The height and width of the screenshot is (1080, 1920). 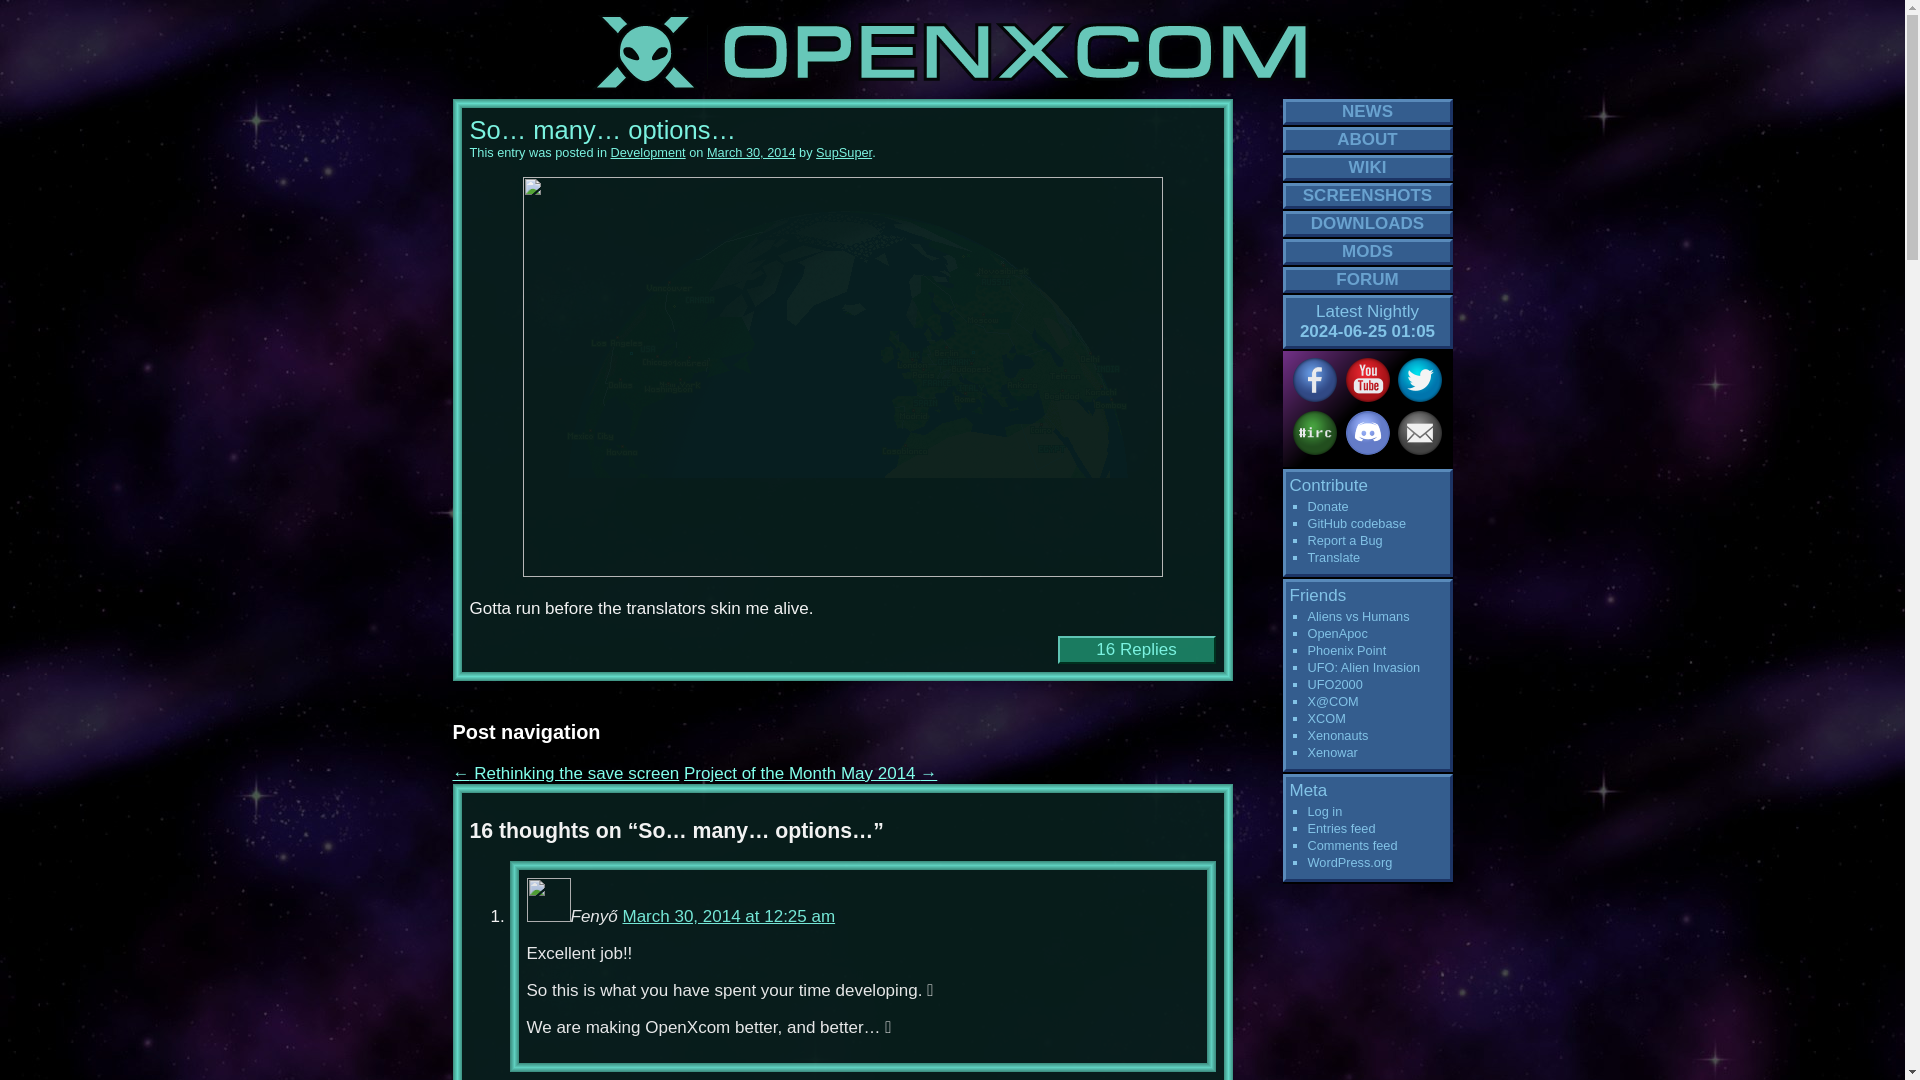 I want to click on SCREENSHOTS, so click(x=1366, y=196).